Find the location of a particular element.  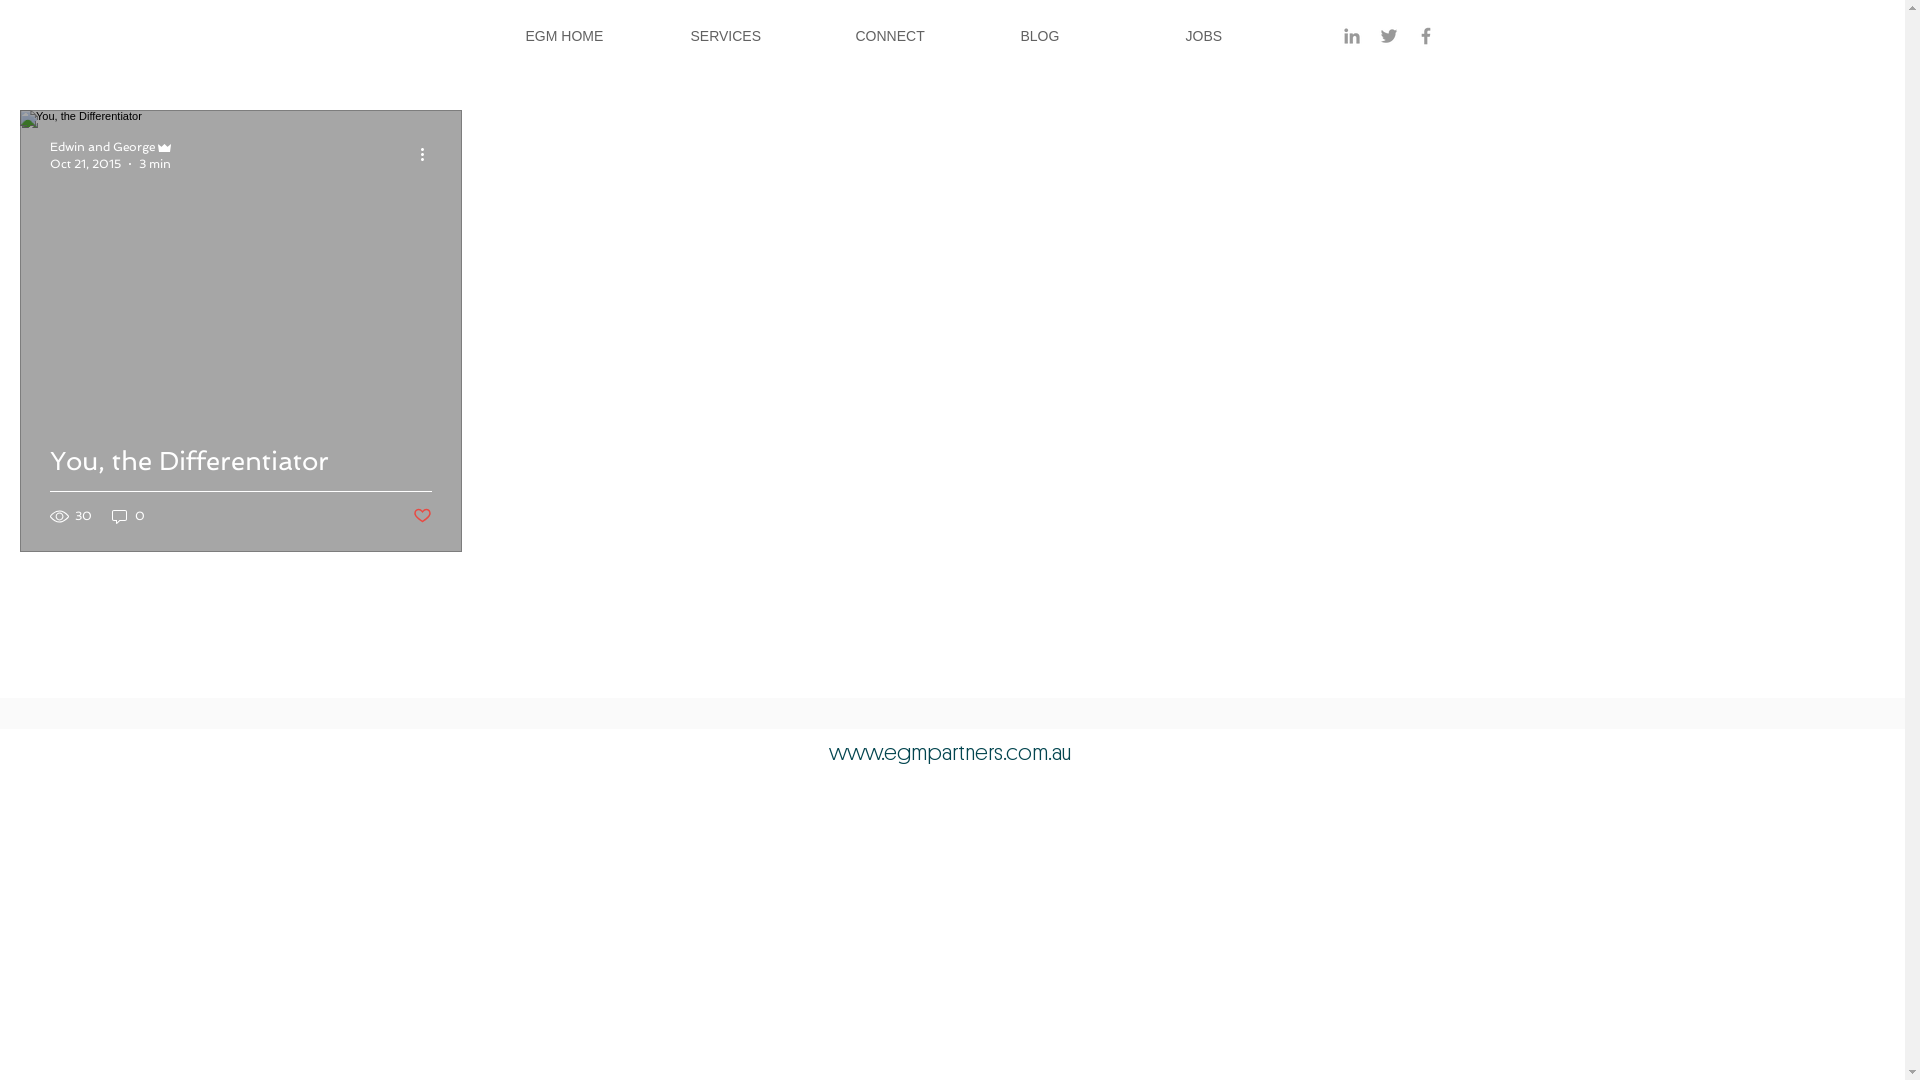

You, the Differentiator is located at coordinates (241, 484).